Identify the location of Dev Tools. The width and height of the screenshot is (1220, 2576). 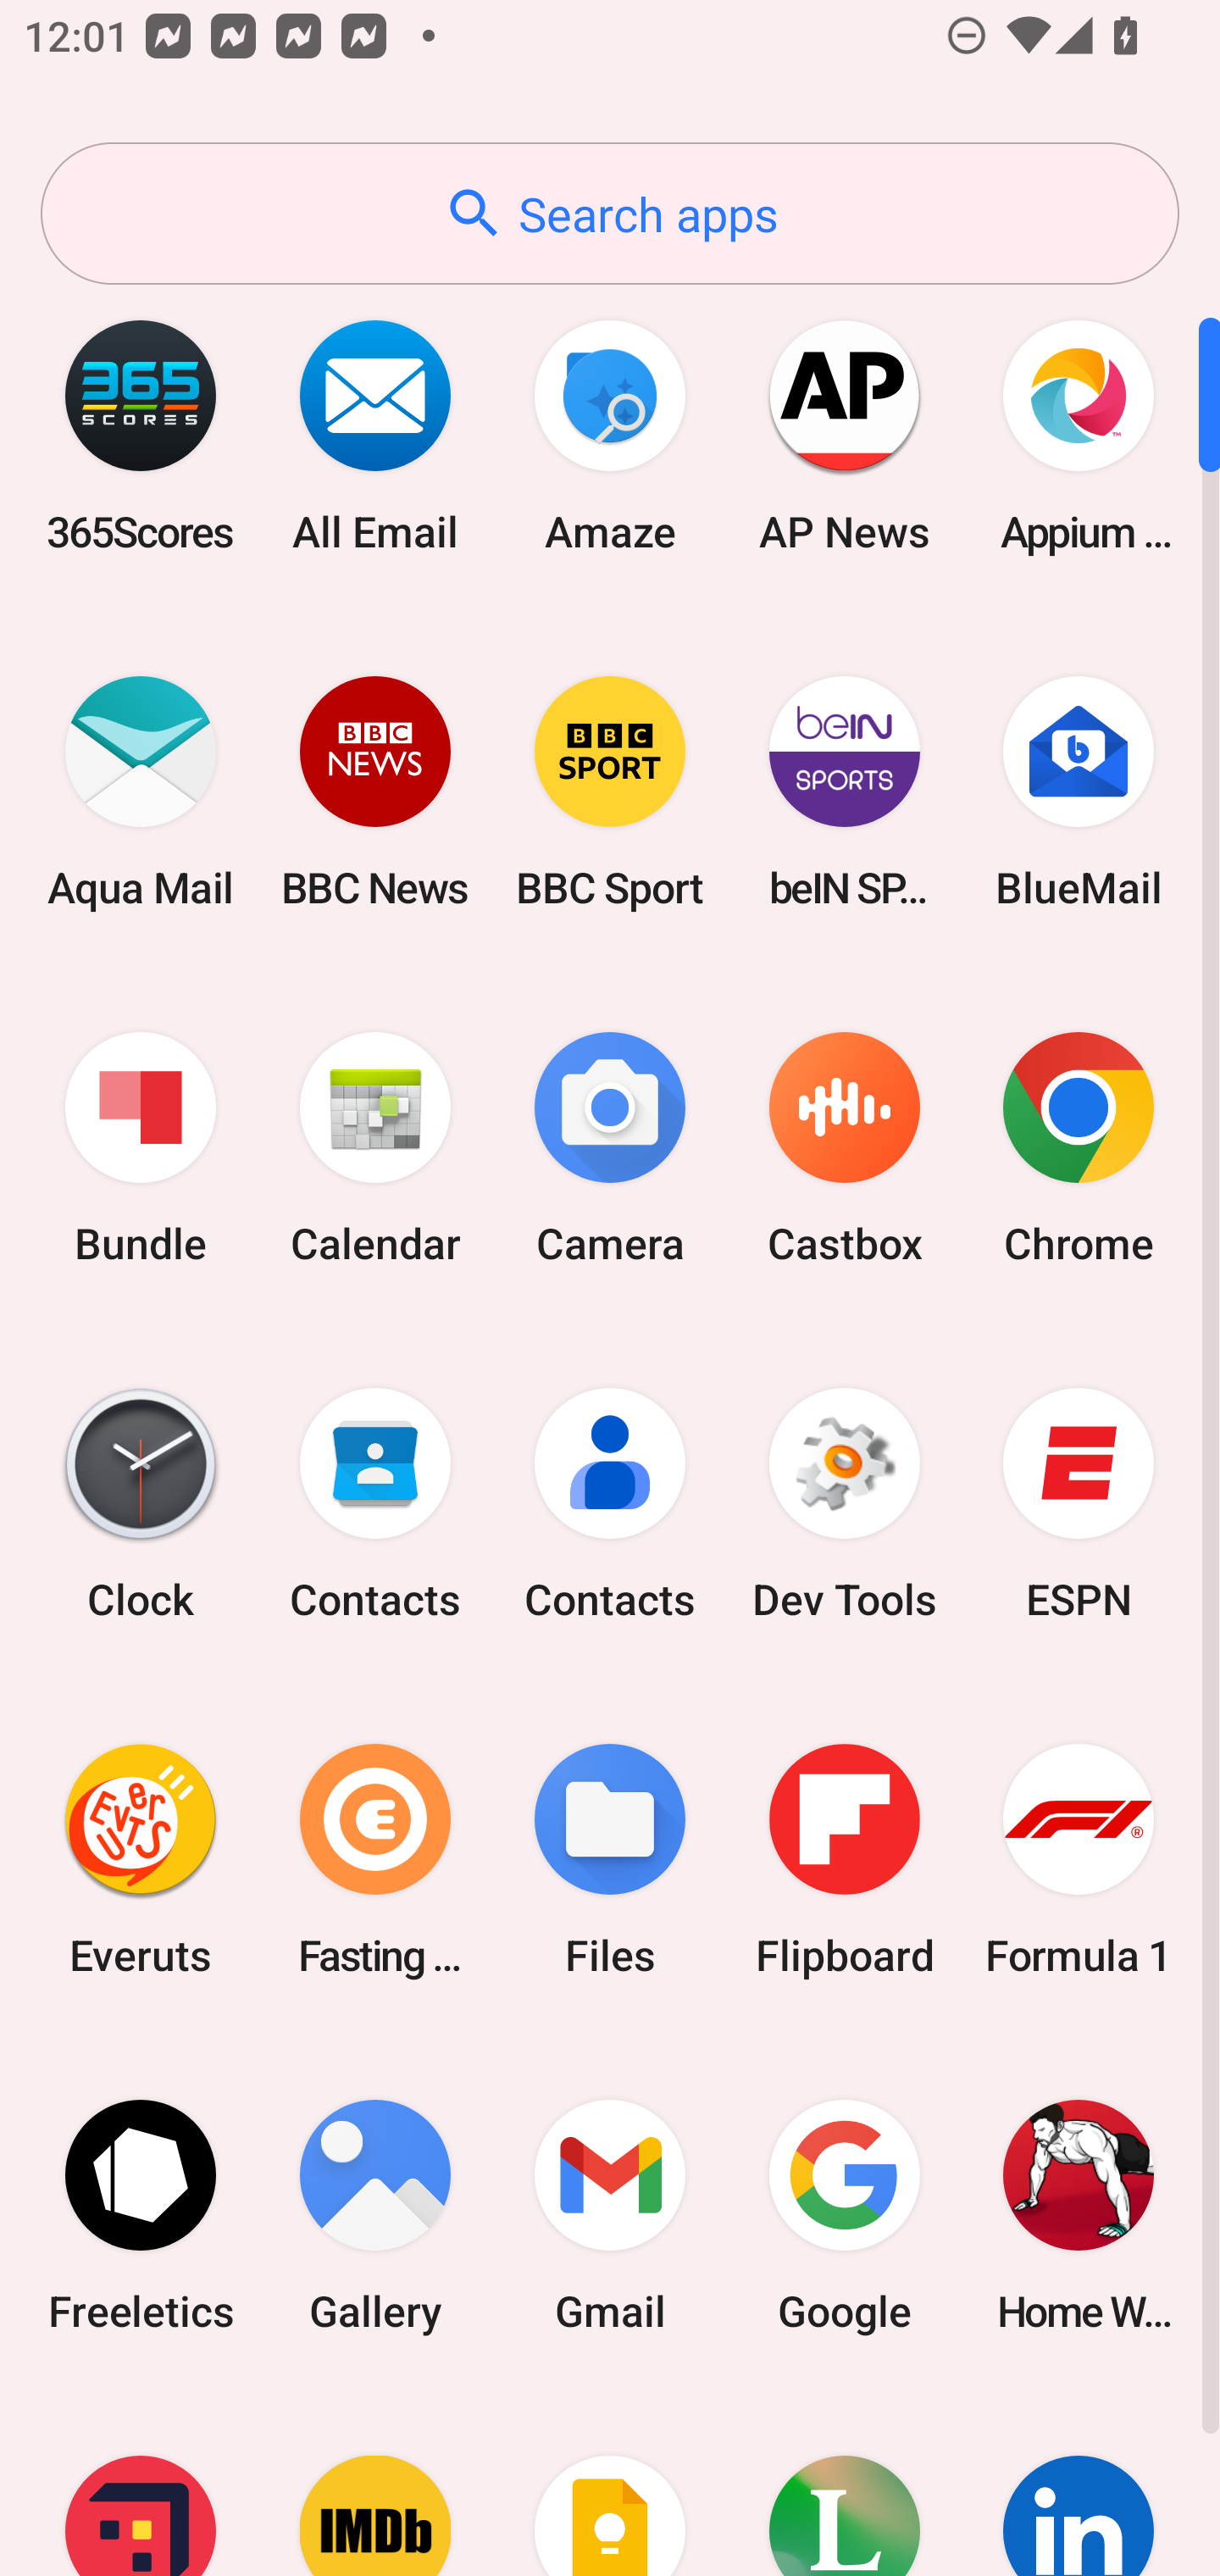
(844, 1504).